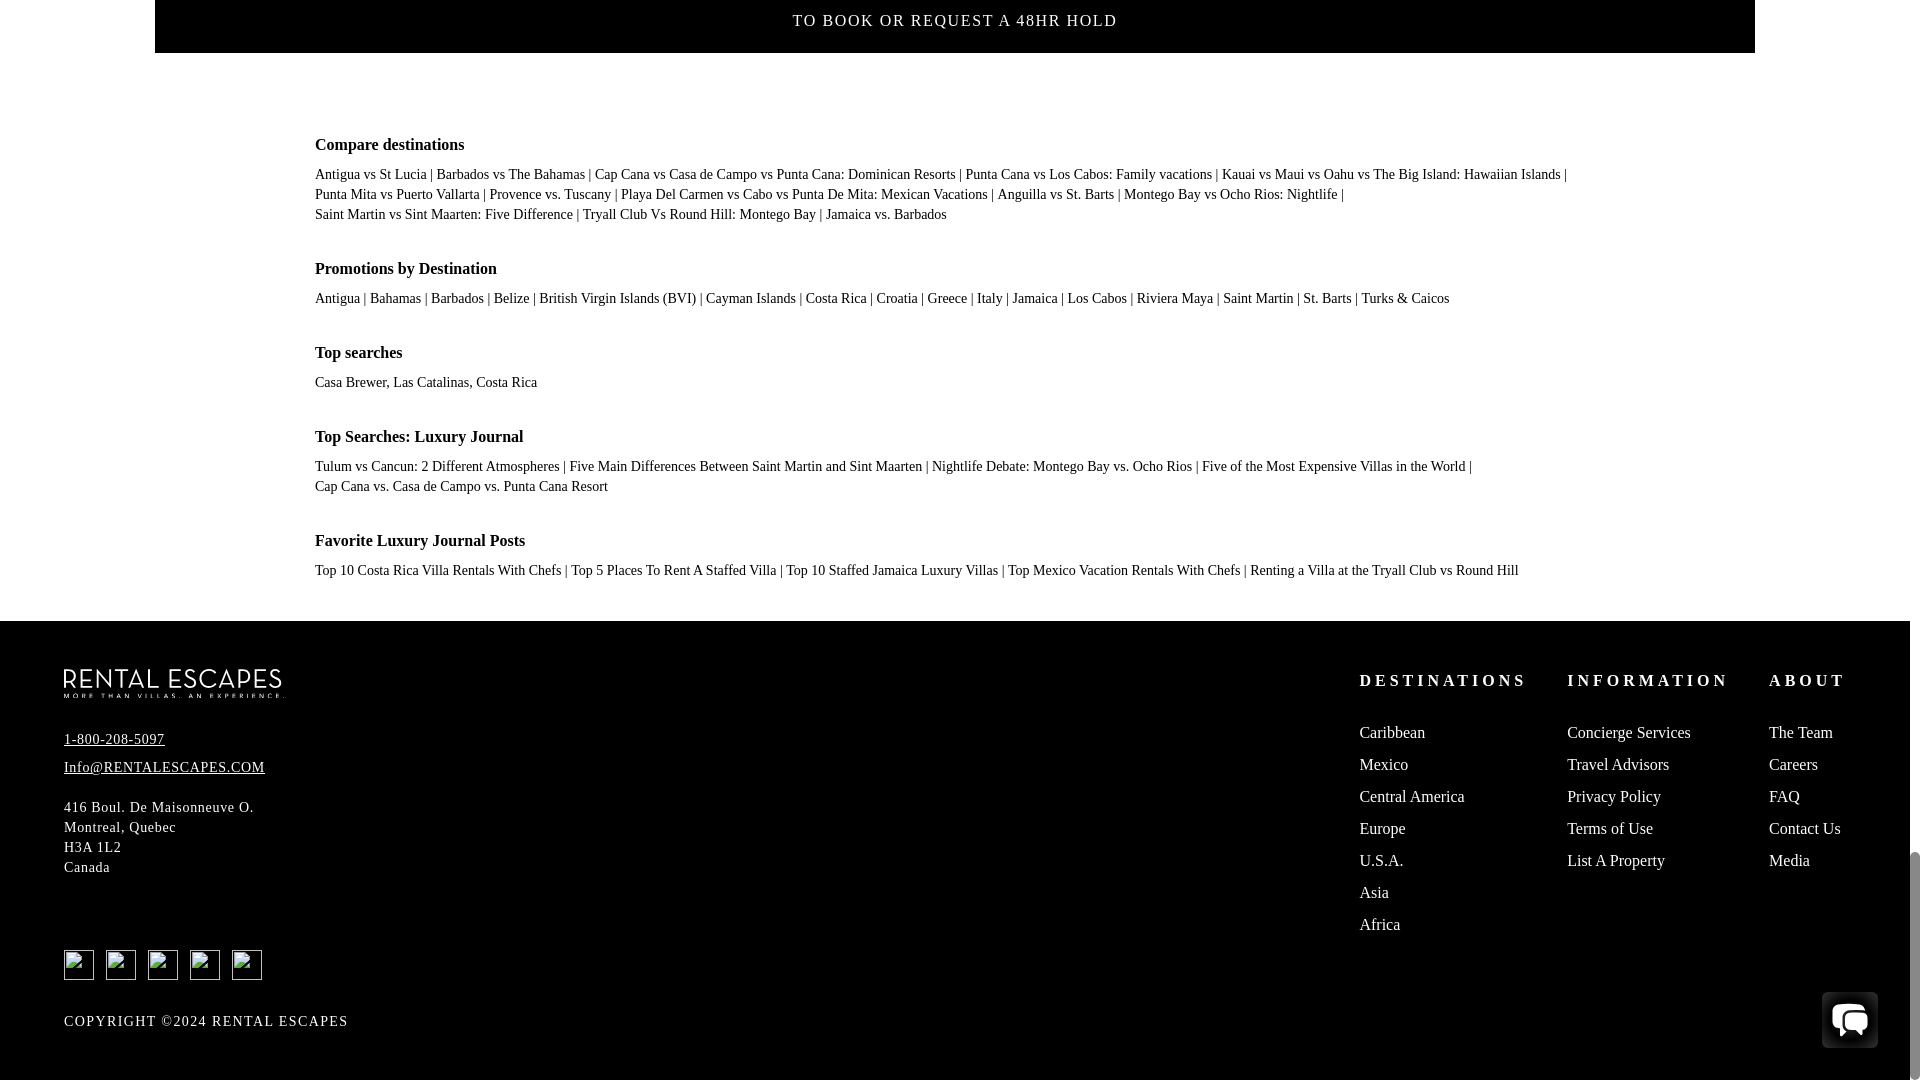  Describe the element at coordinates (1089, 174) in the screenshot. I see `Punta Cana vs Los Cabos: Family vacations` at that location.